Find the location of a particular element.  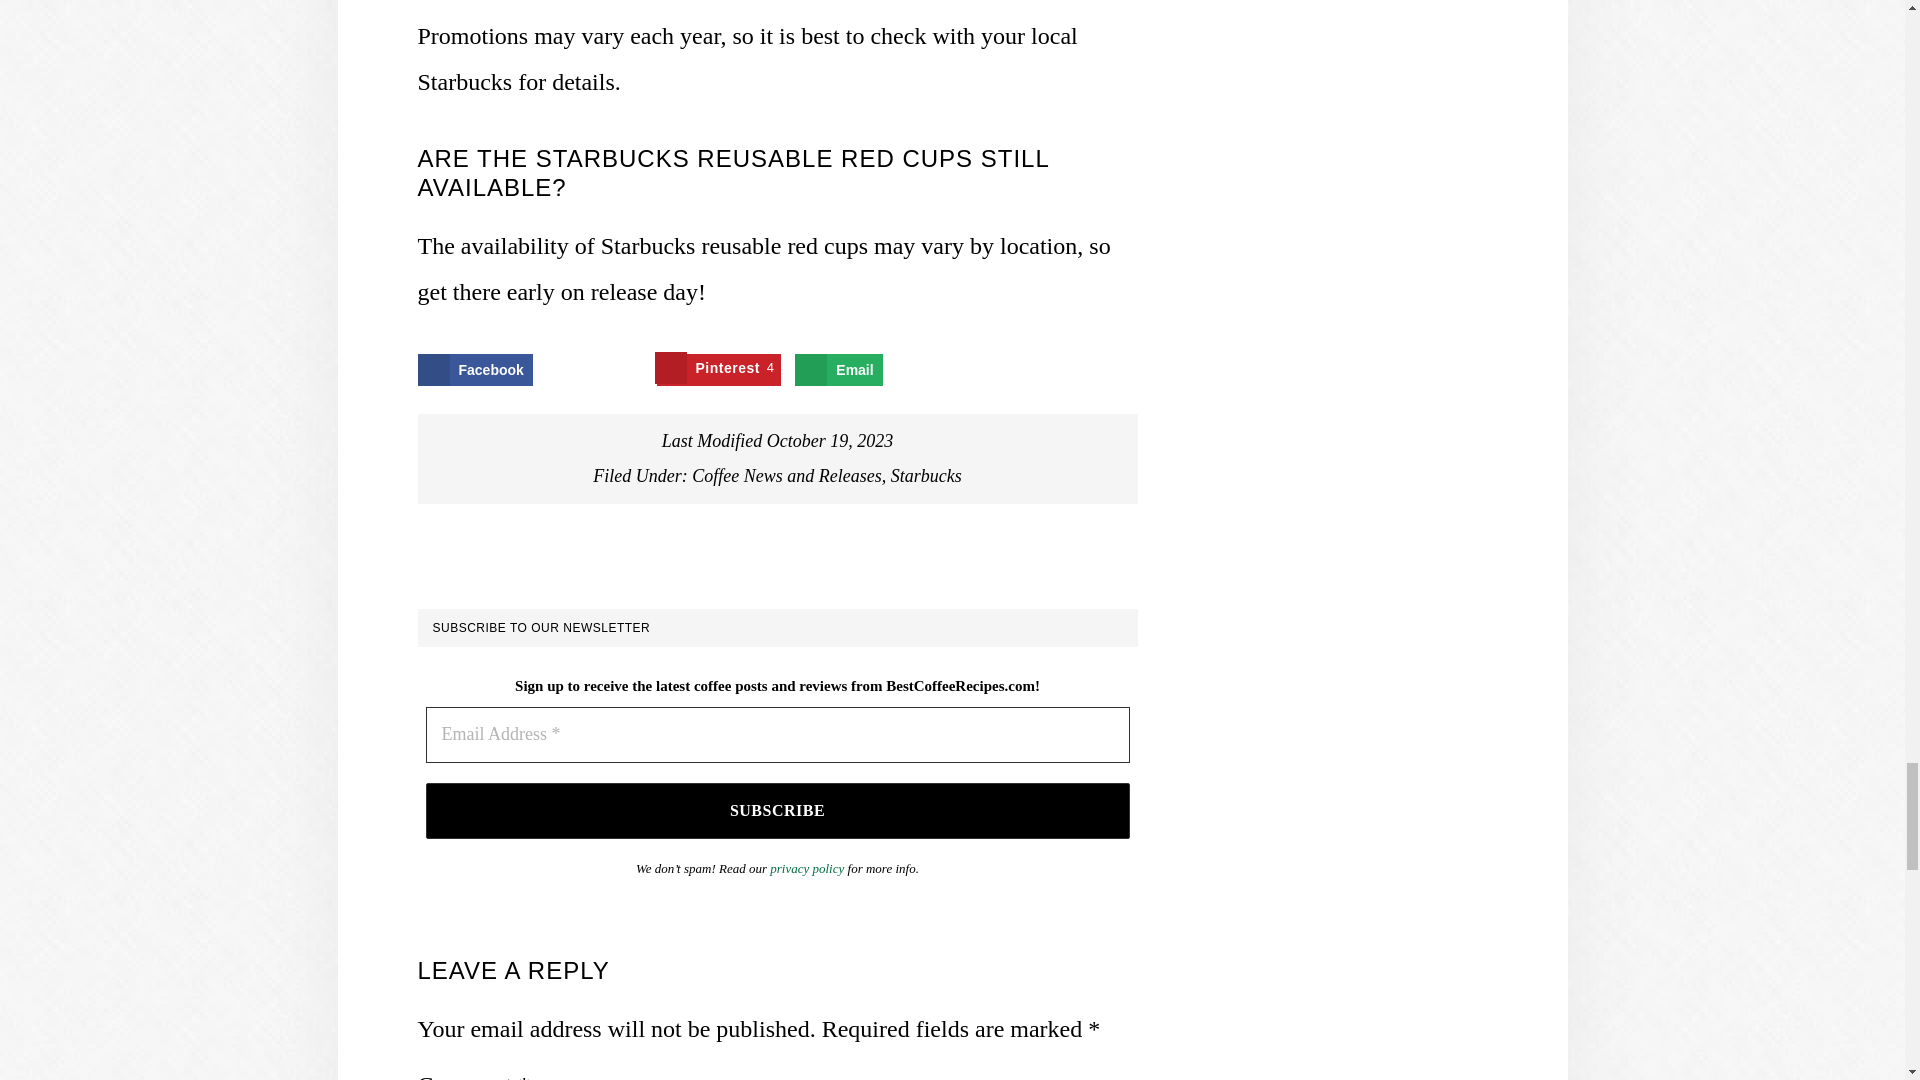

Send over email is located at coordinates (838, 370).